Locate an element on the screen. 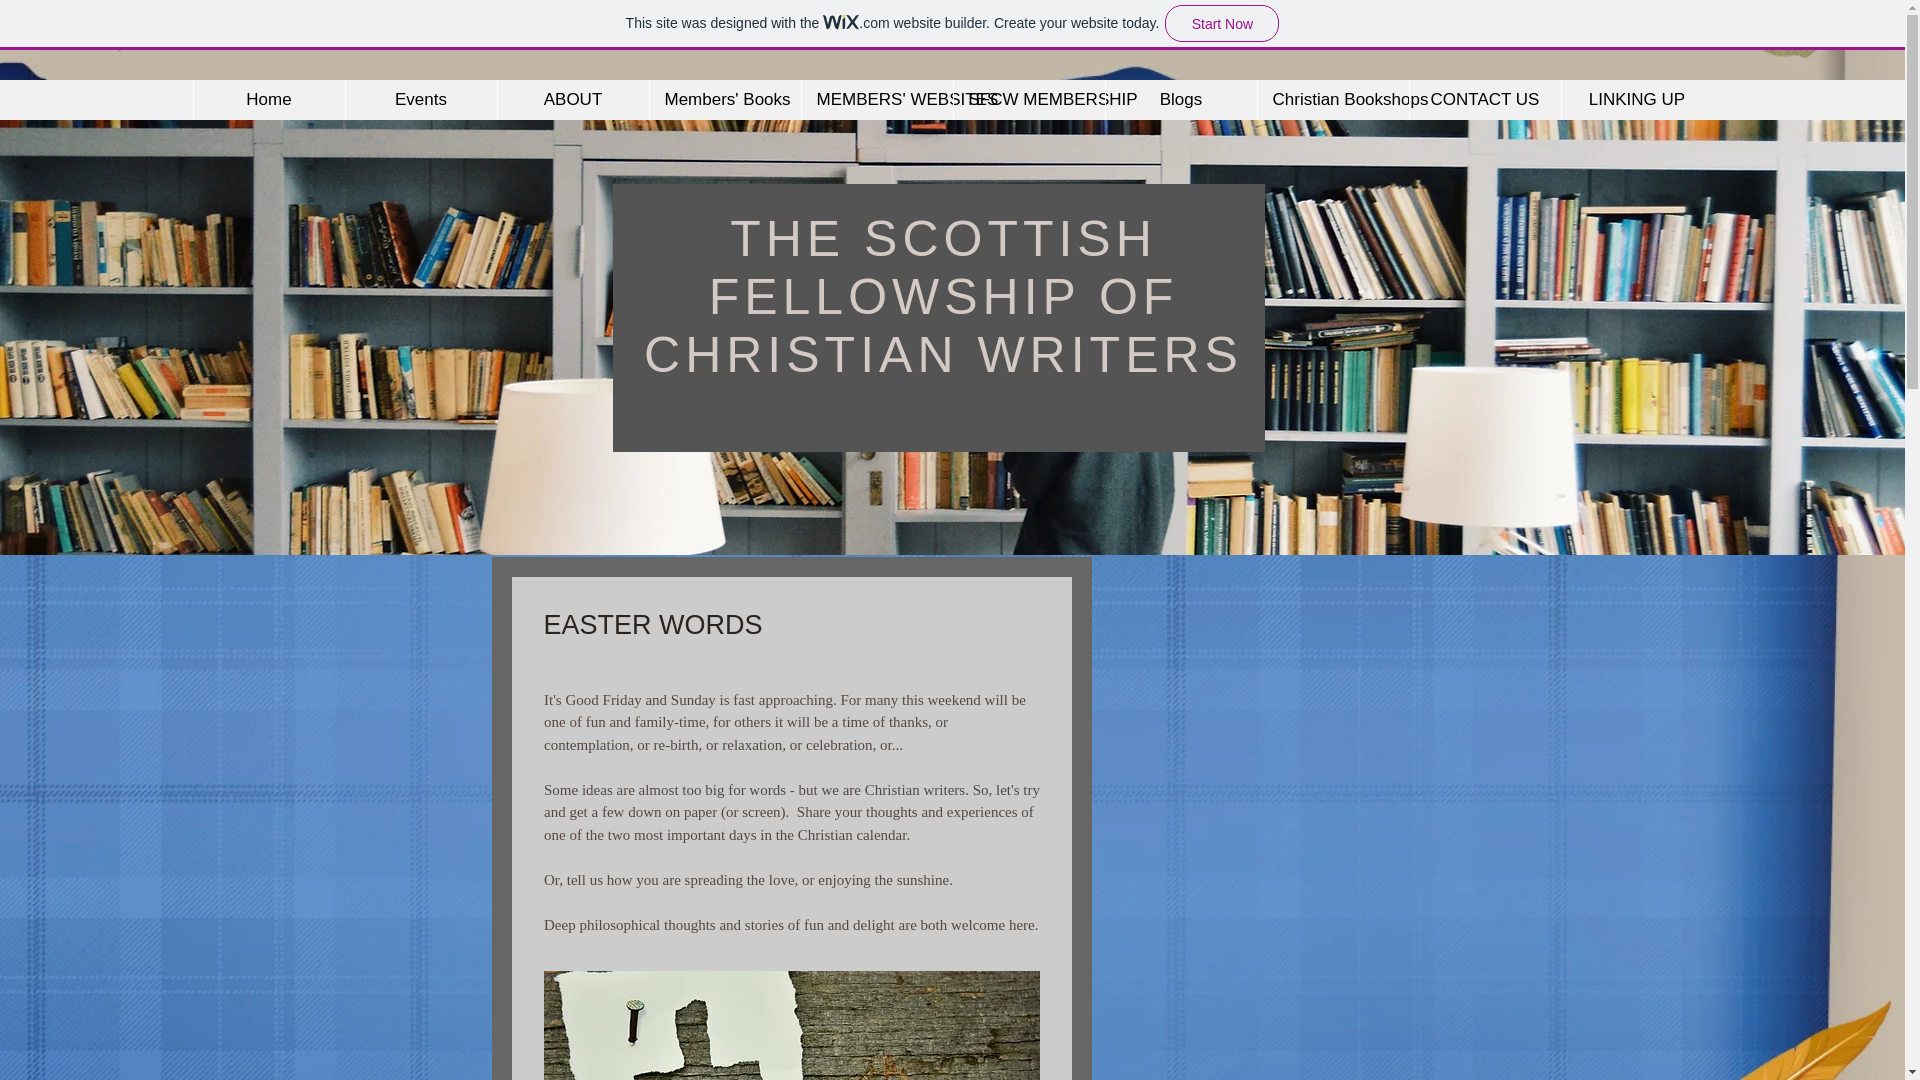 The height and width of the screenshot is (1080, 1920). LINKING UP is located at coordinates (1636, 99).